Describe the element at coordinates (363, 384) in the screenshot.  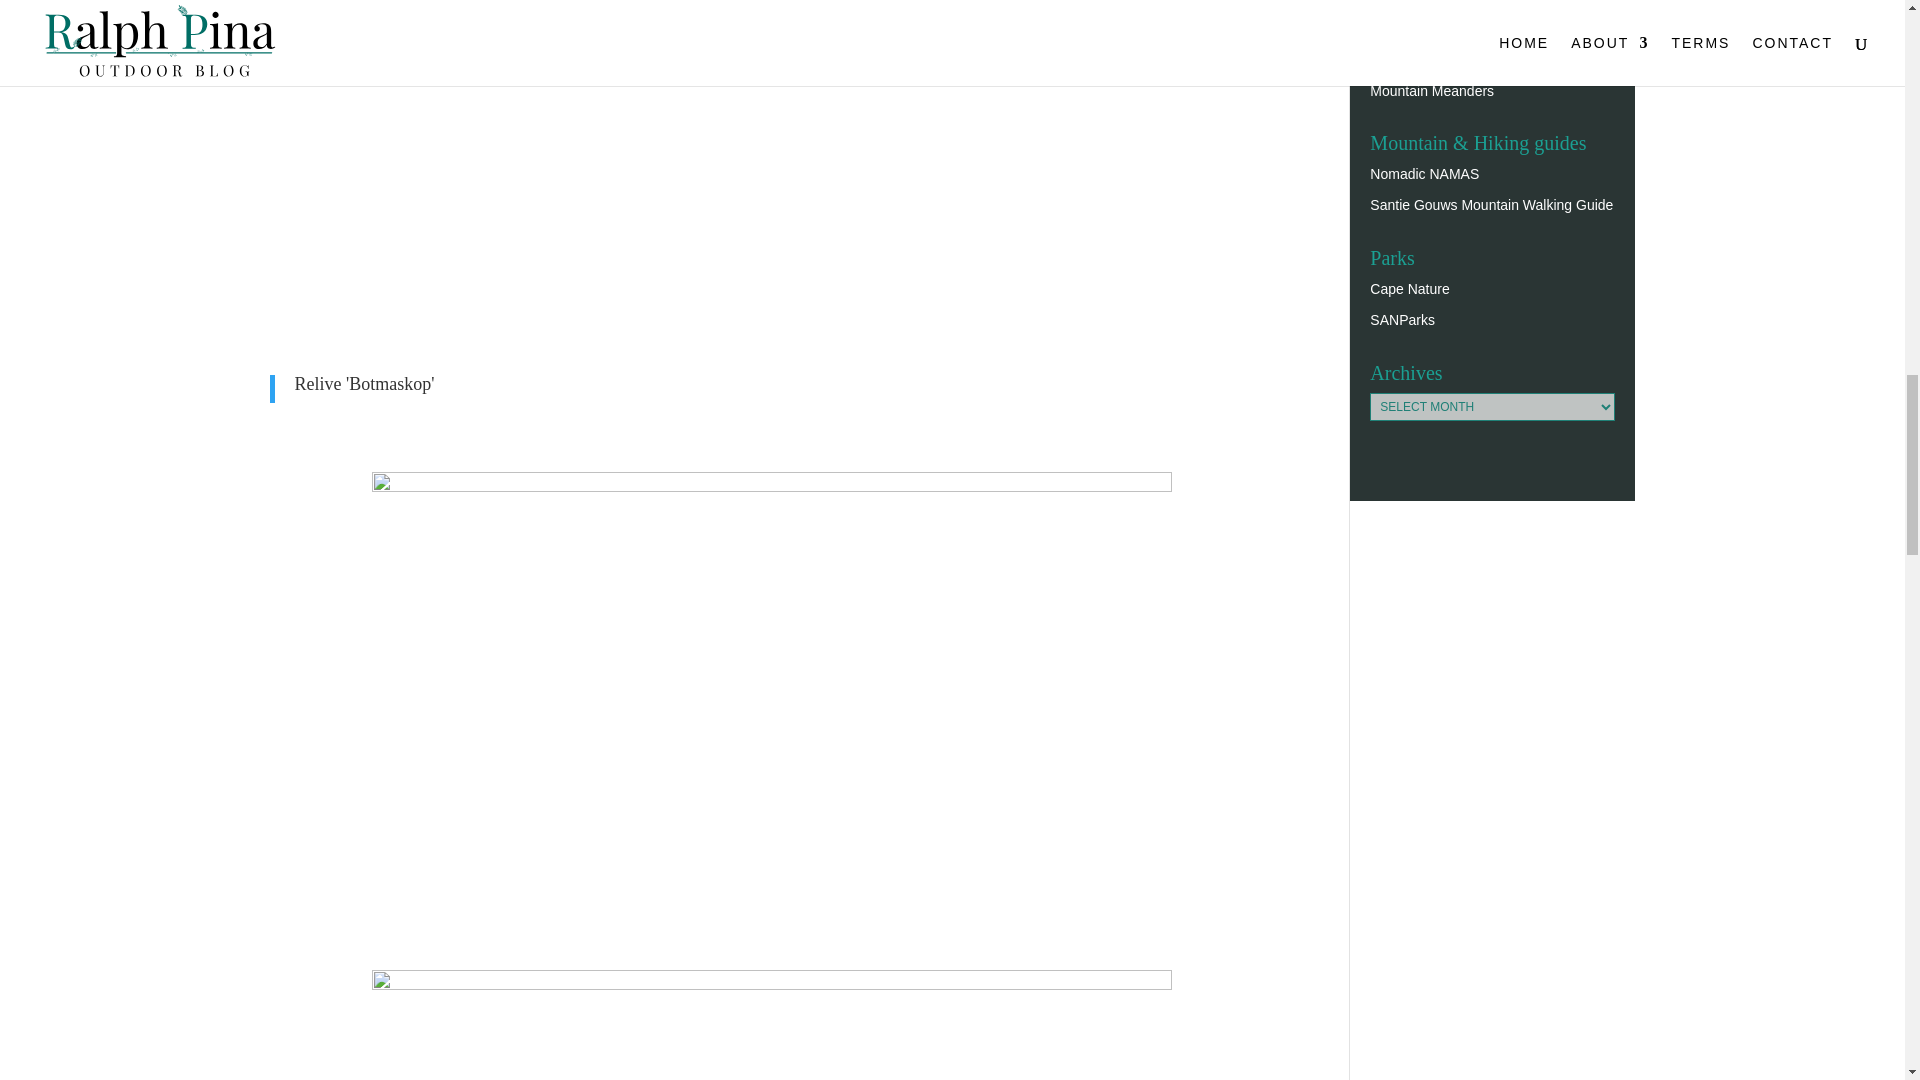
I see `Relive 'Botmaskop'` at that location.